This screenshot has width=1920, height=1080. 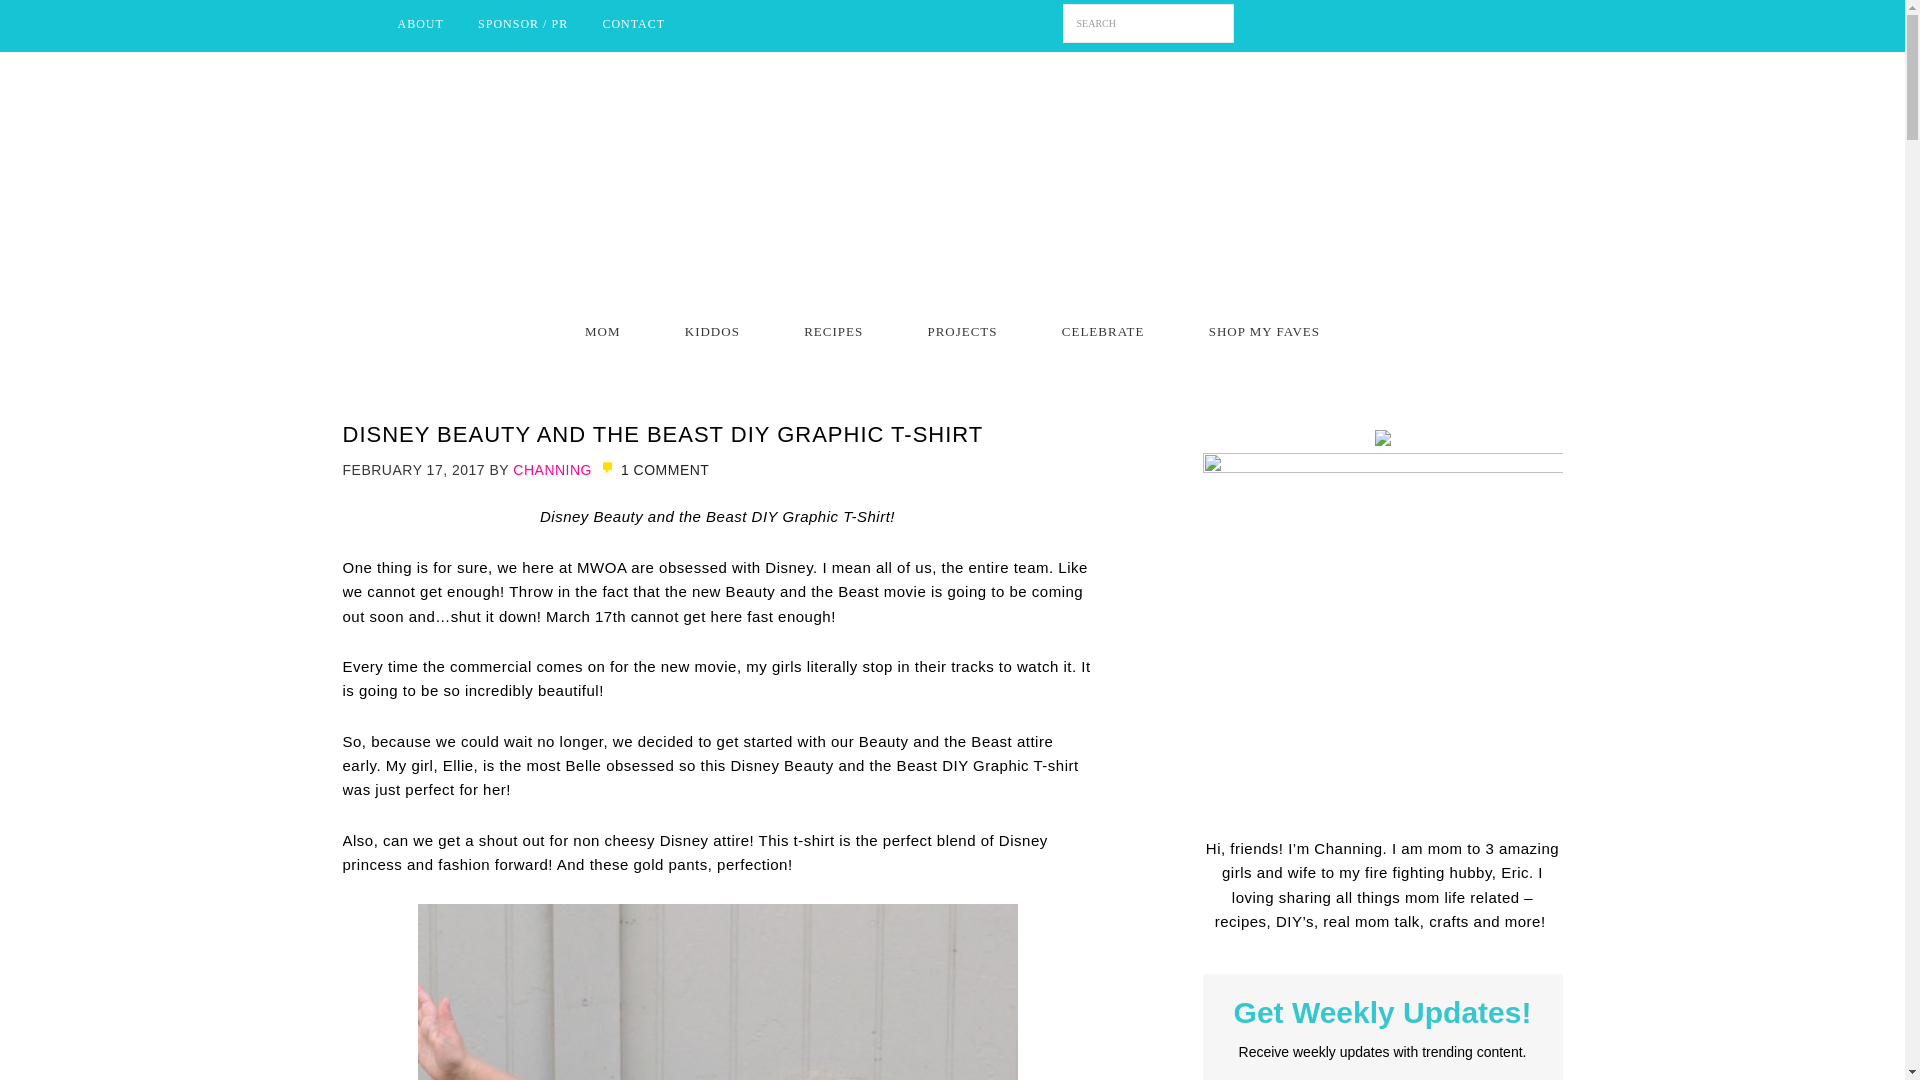 What do you see at coordinates (832, 331) in the screenshot?
I see `RECIPES` at bounding box center [832, 331].